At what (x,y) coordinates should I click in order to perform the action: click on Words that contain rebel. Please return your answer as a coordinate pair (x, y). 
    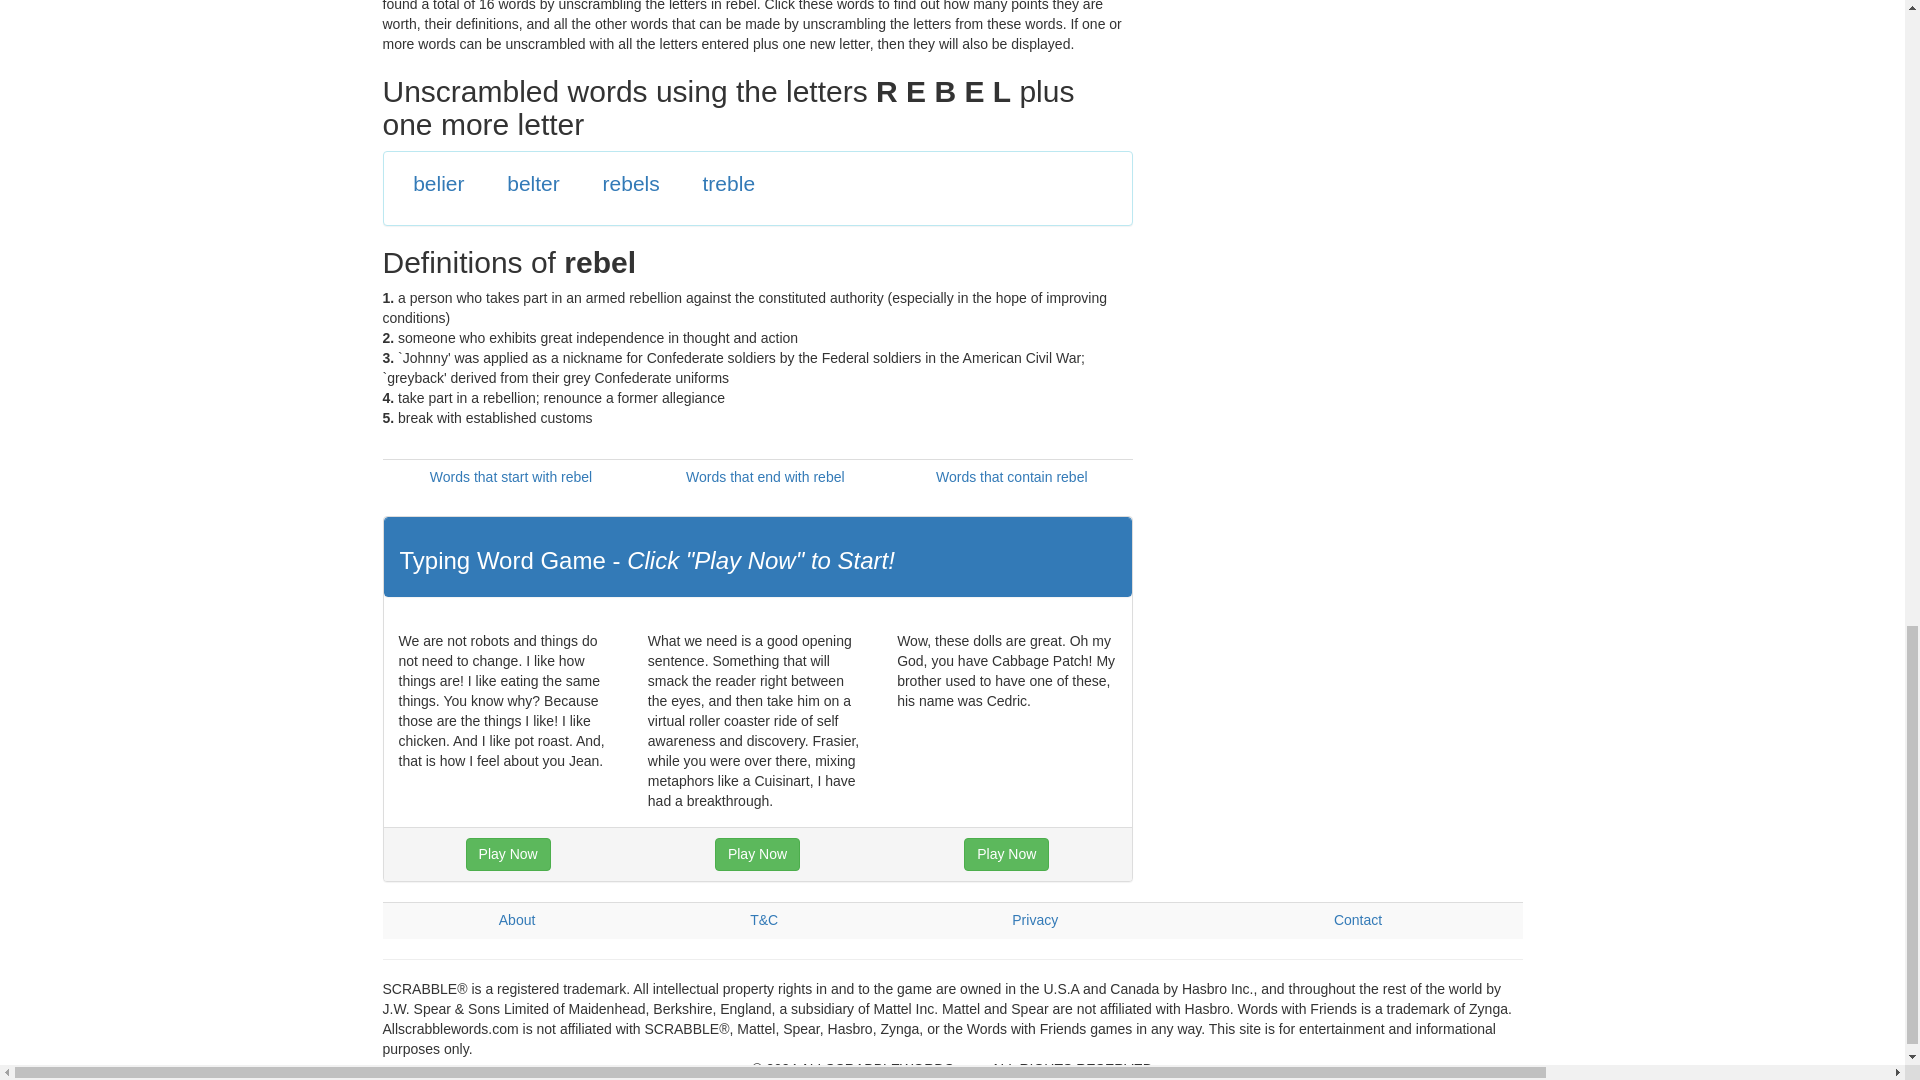
    Looking at the image, I should click on (1012, 476).